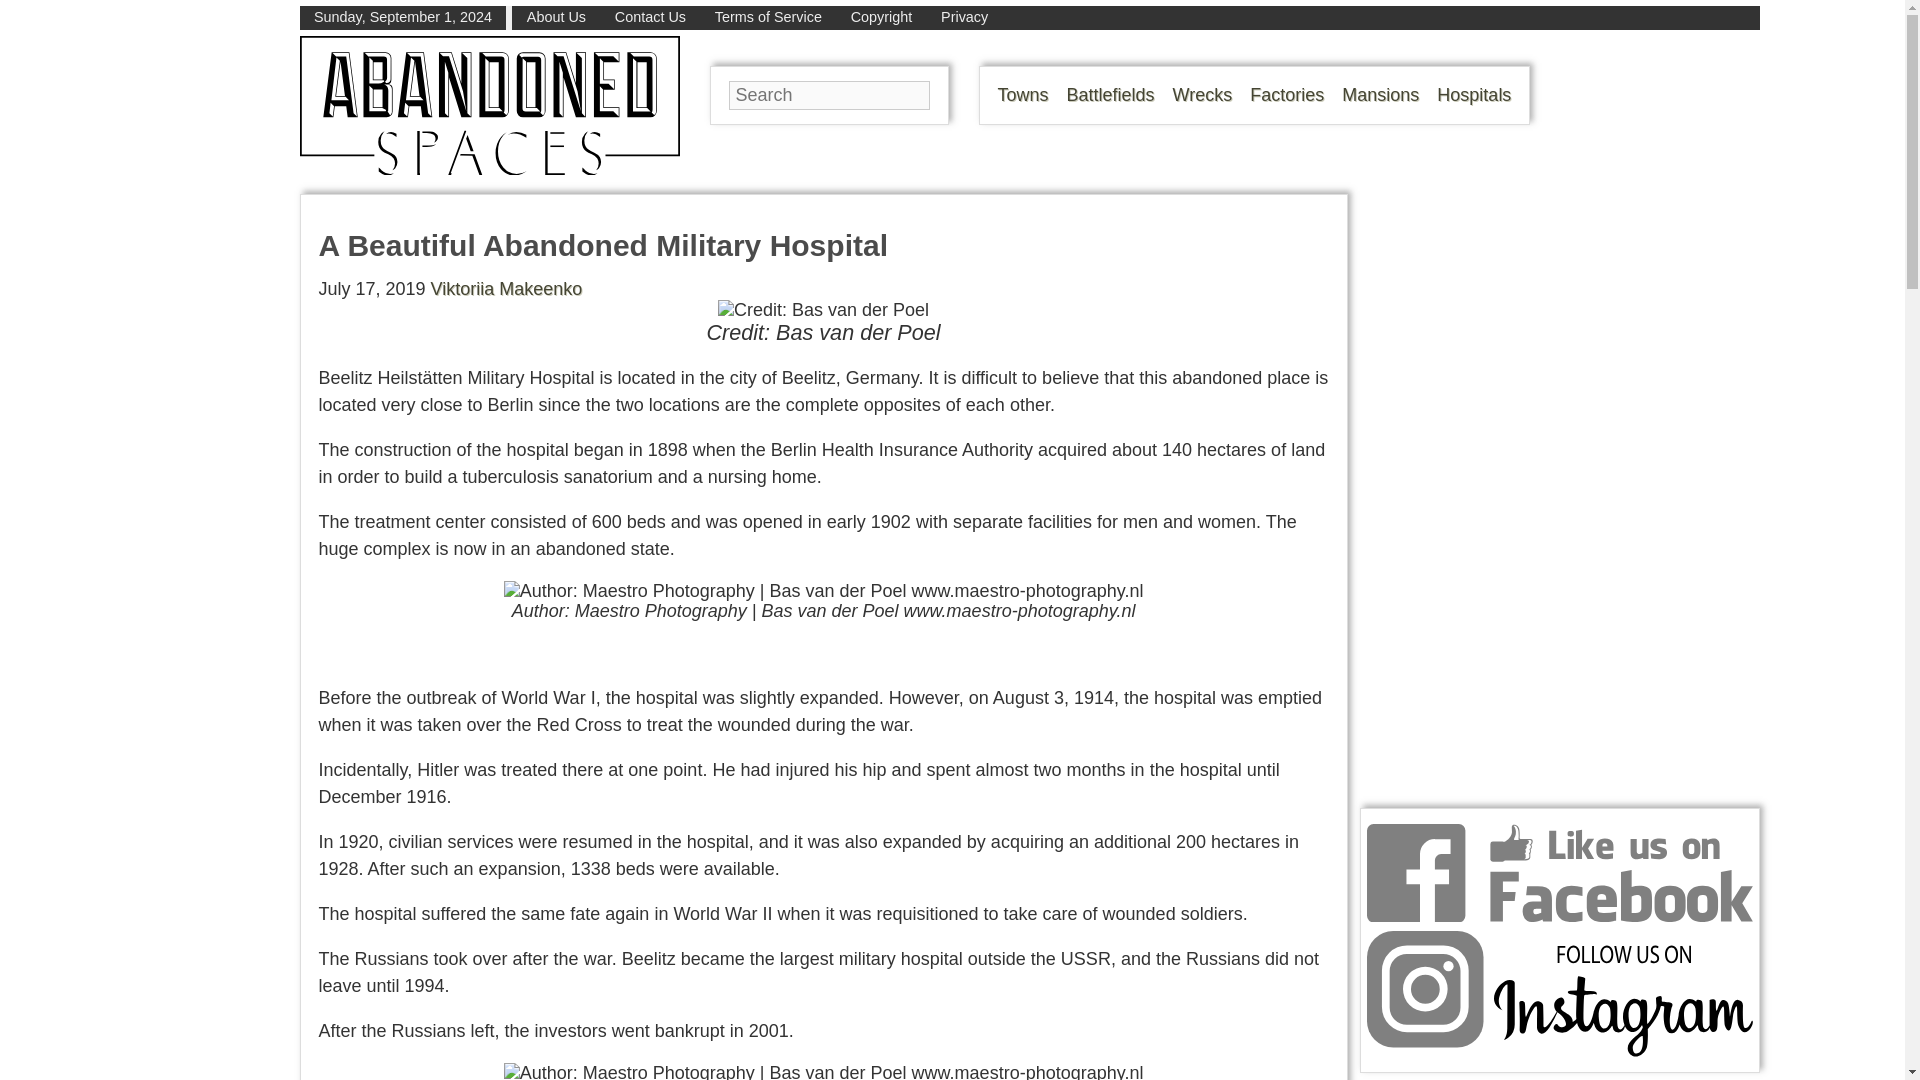  I want to click on Hospitals, so click(1474, 94).